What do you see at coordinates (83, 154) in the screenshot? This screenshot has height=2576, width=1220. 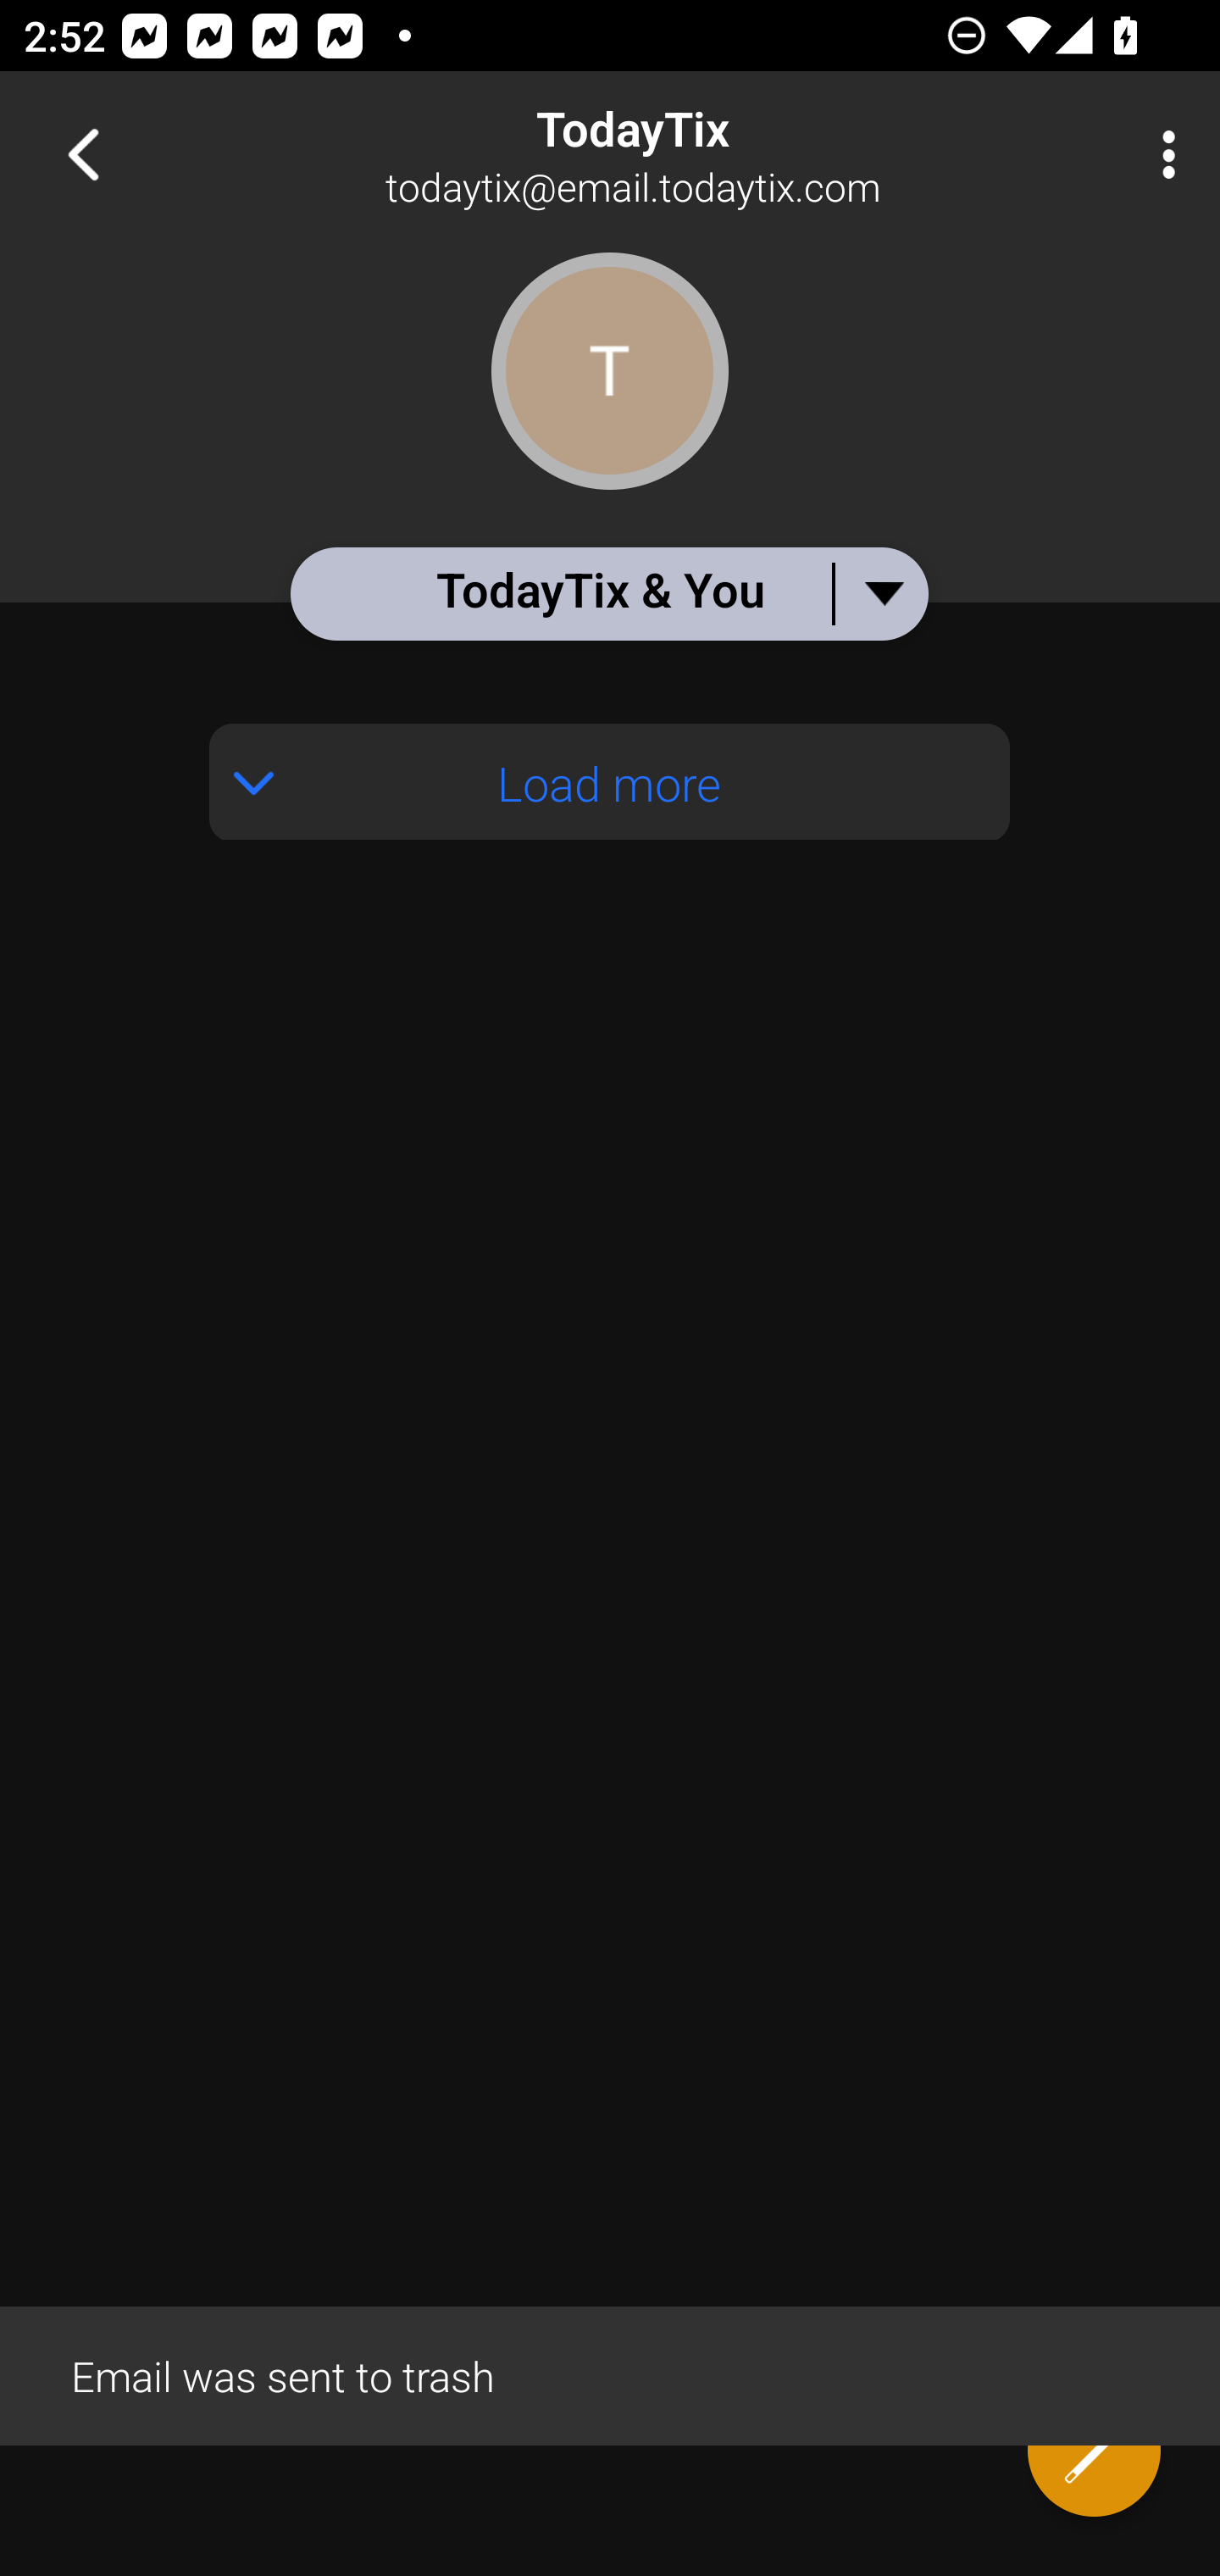 I see `Navigate up` at bounding box center [83, 154].